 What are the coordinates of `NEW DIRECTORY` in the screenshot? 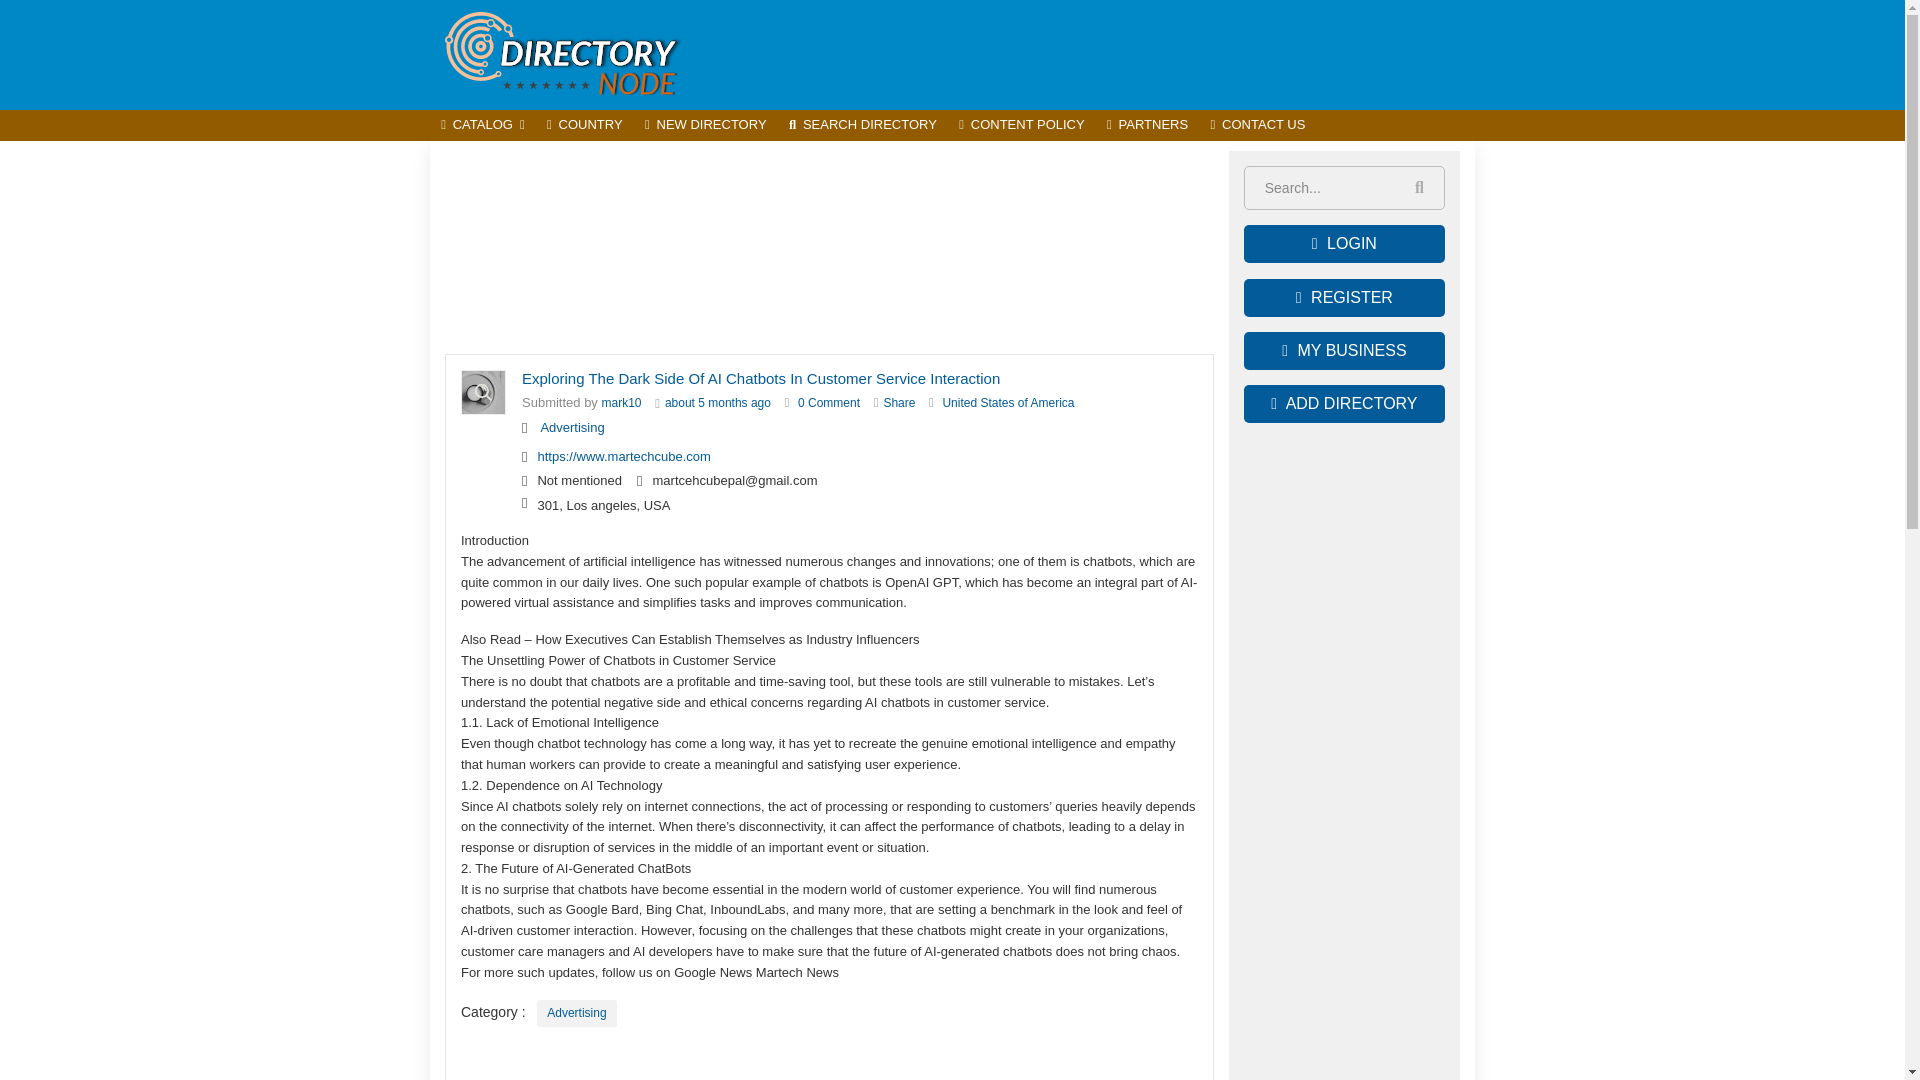 It's located at (705, 126).